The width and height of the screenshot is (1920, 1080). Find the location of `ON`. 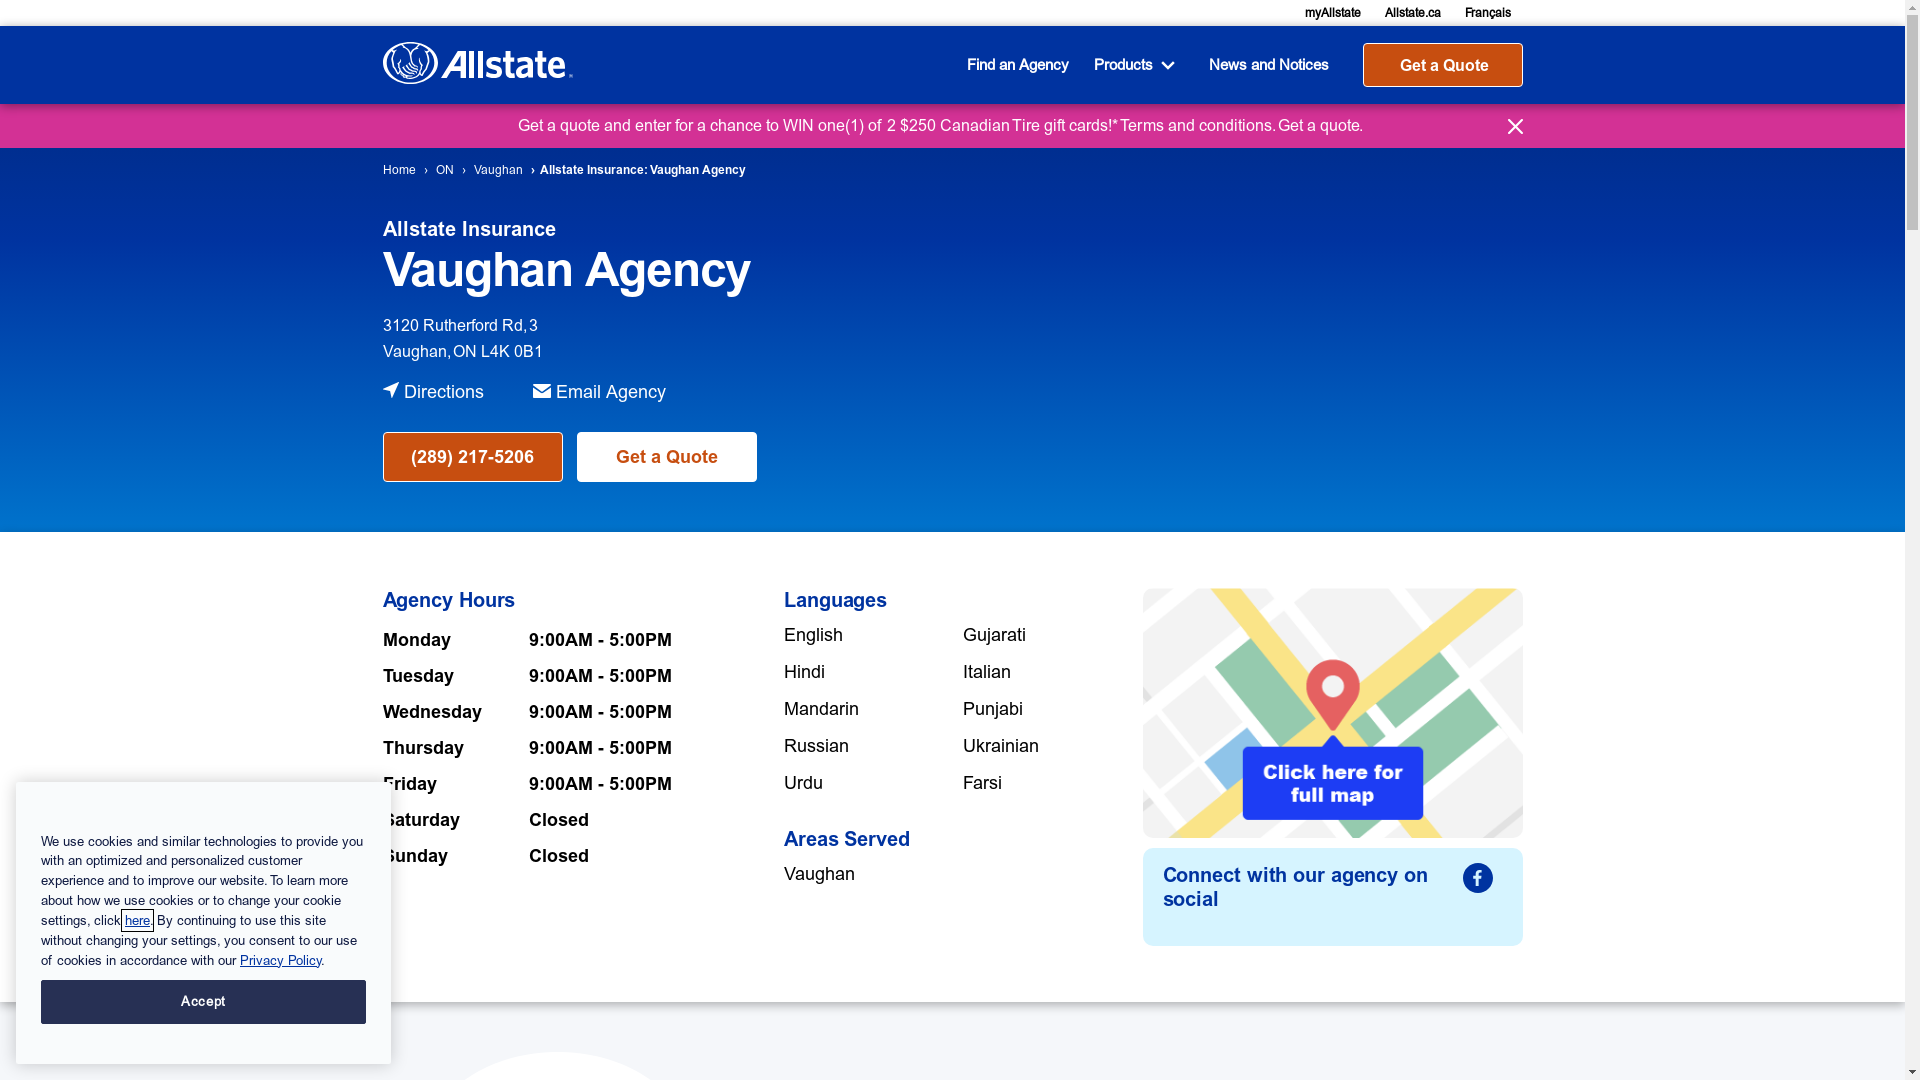

ON is located at coordinates (445, 170).